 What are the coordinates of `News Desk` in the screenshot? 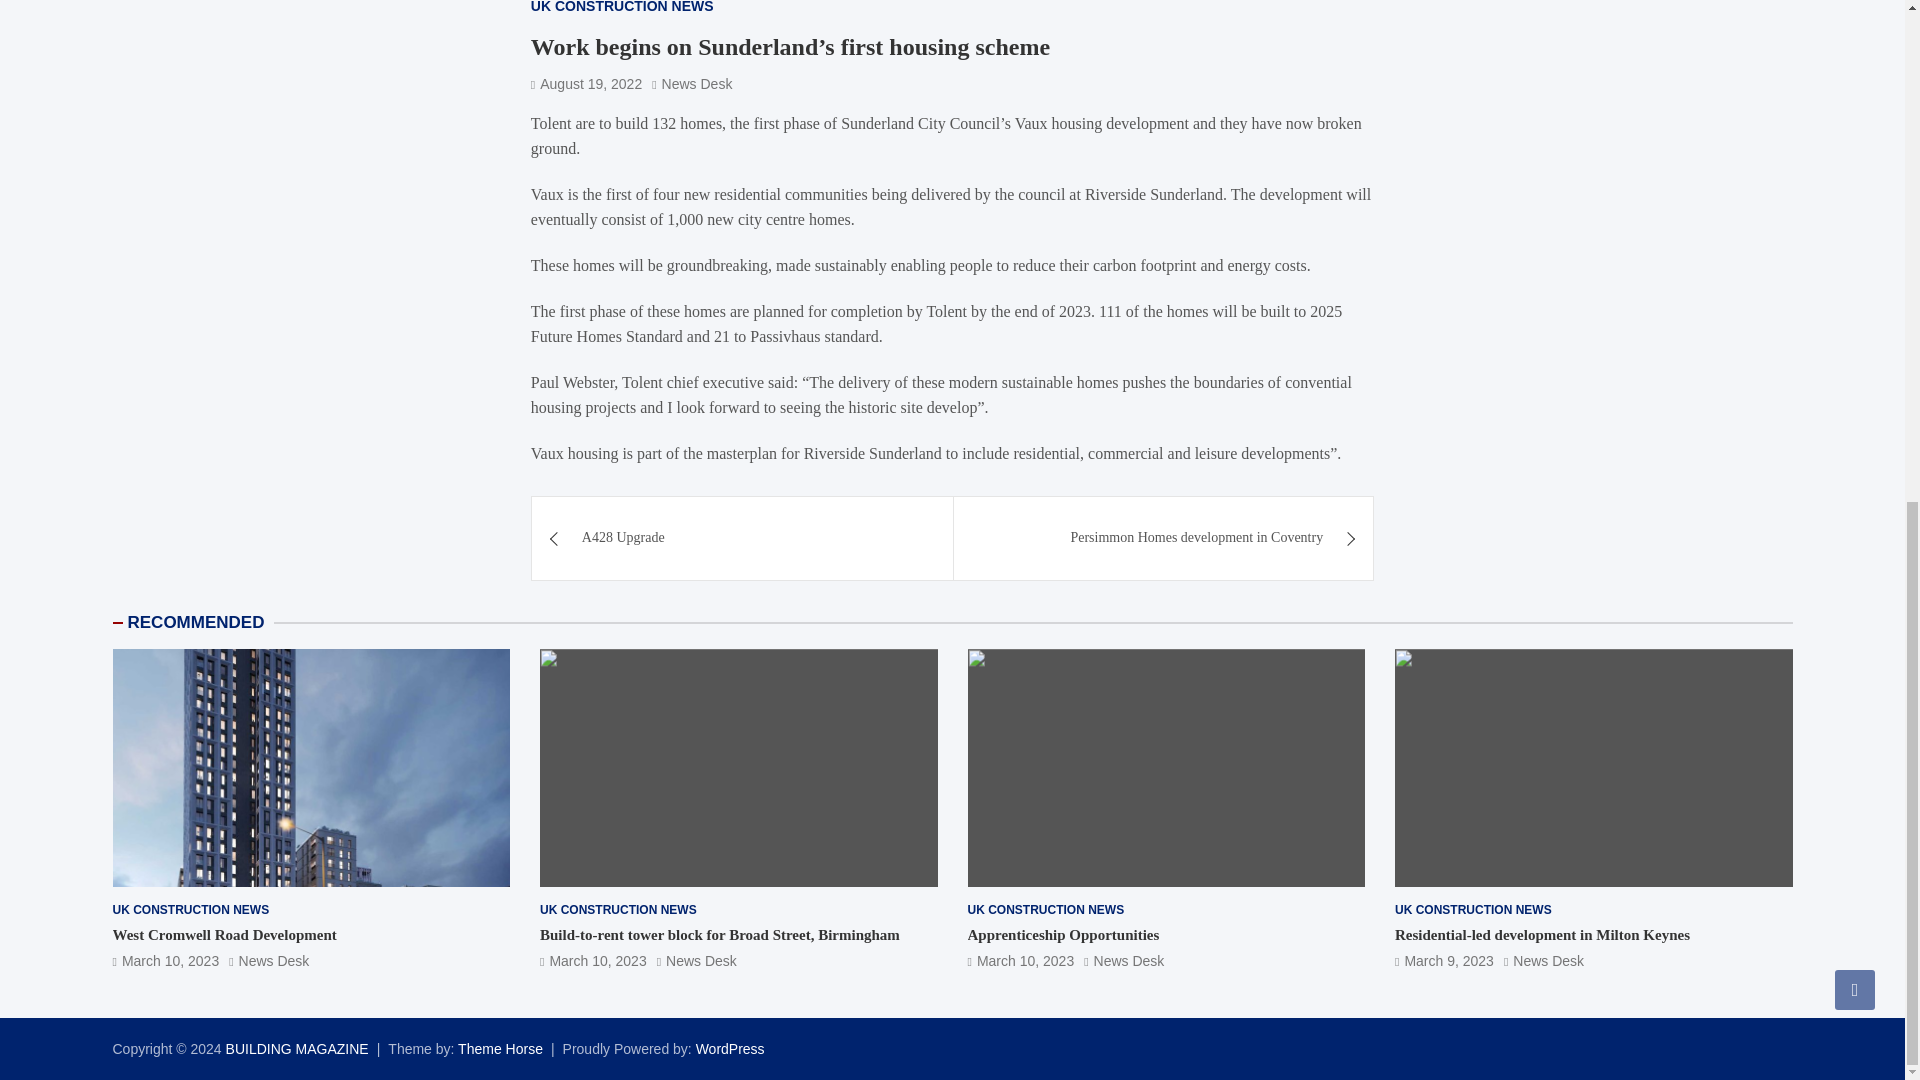 It's located at (1544, 960).